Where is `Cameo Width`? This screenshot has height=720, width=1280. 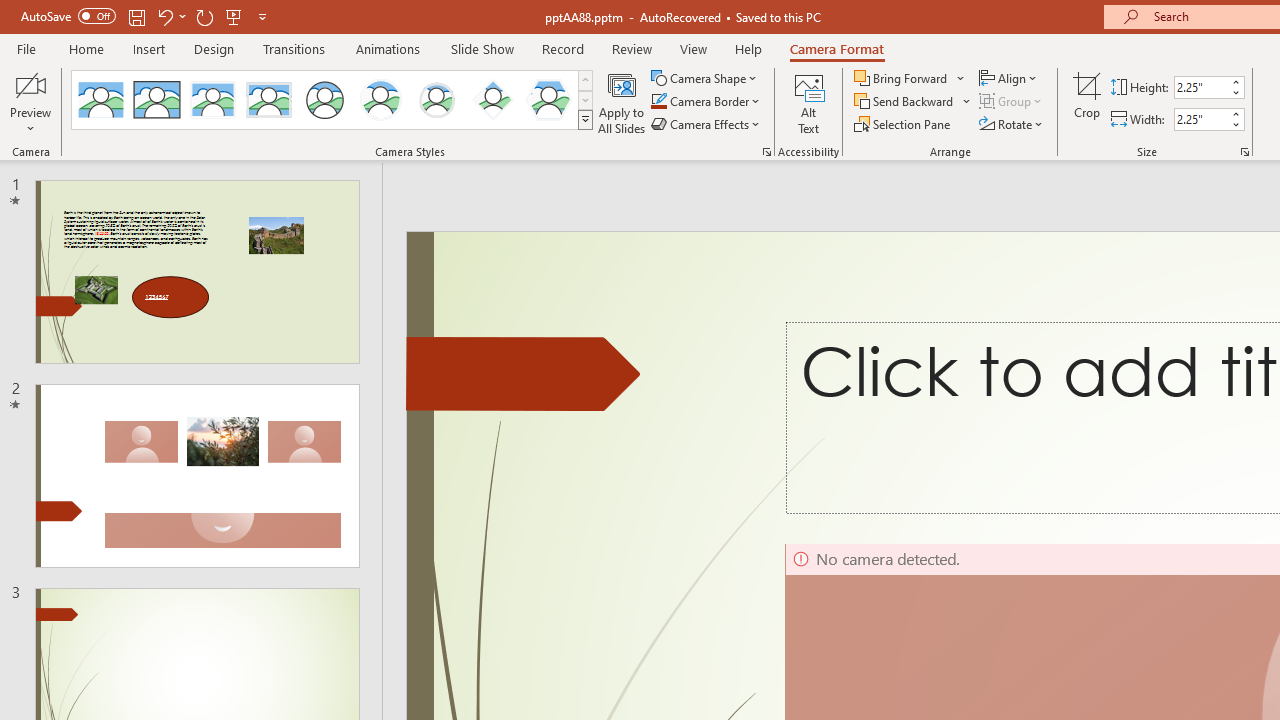
Cameo Width is located at coordinates (1201, 119).